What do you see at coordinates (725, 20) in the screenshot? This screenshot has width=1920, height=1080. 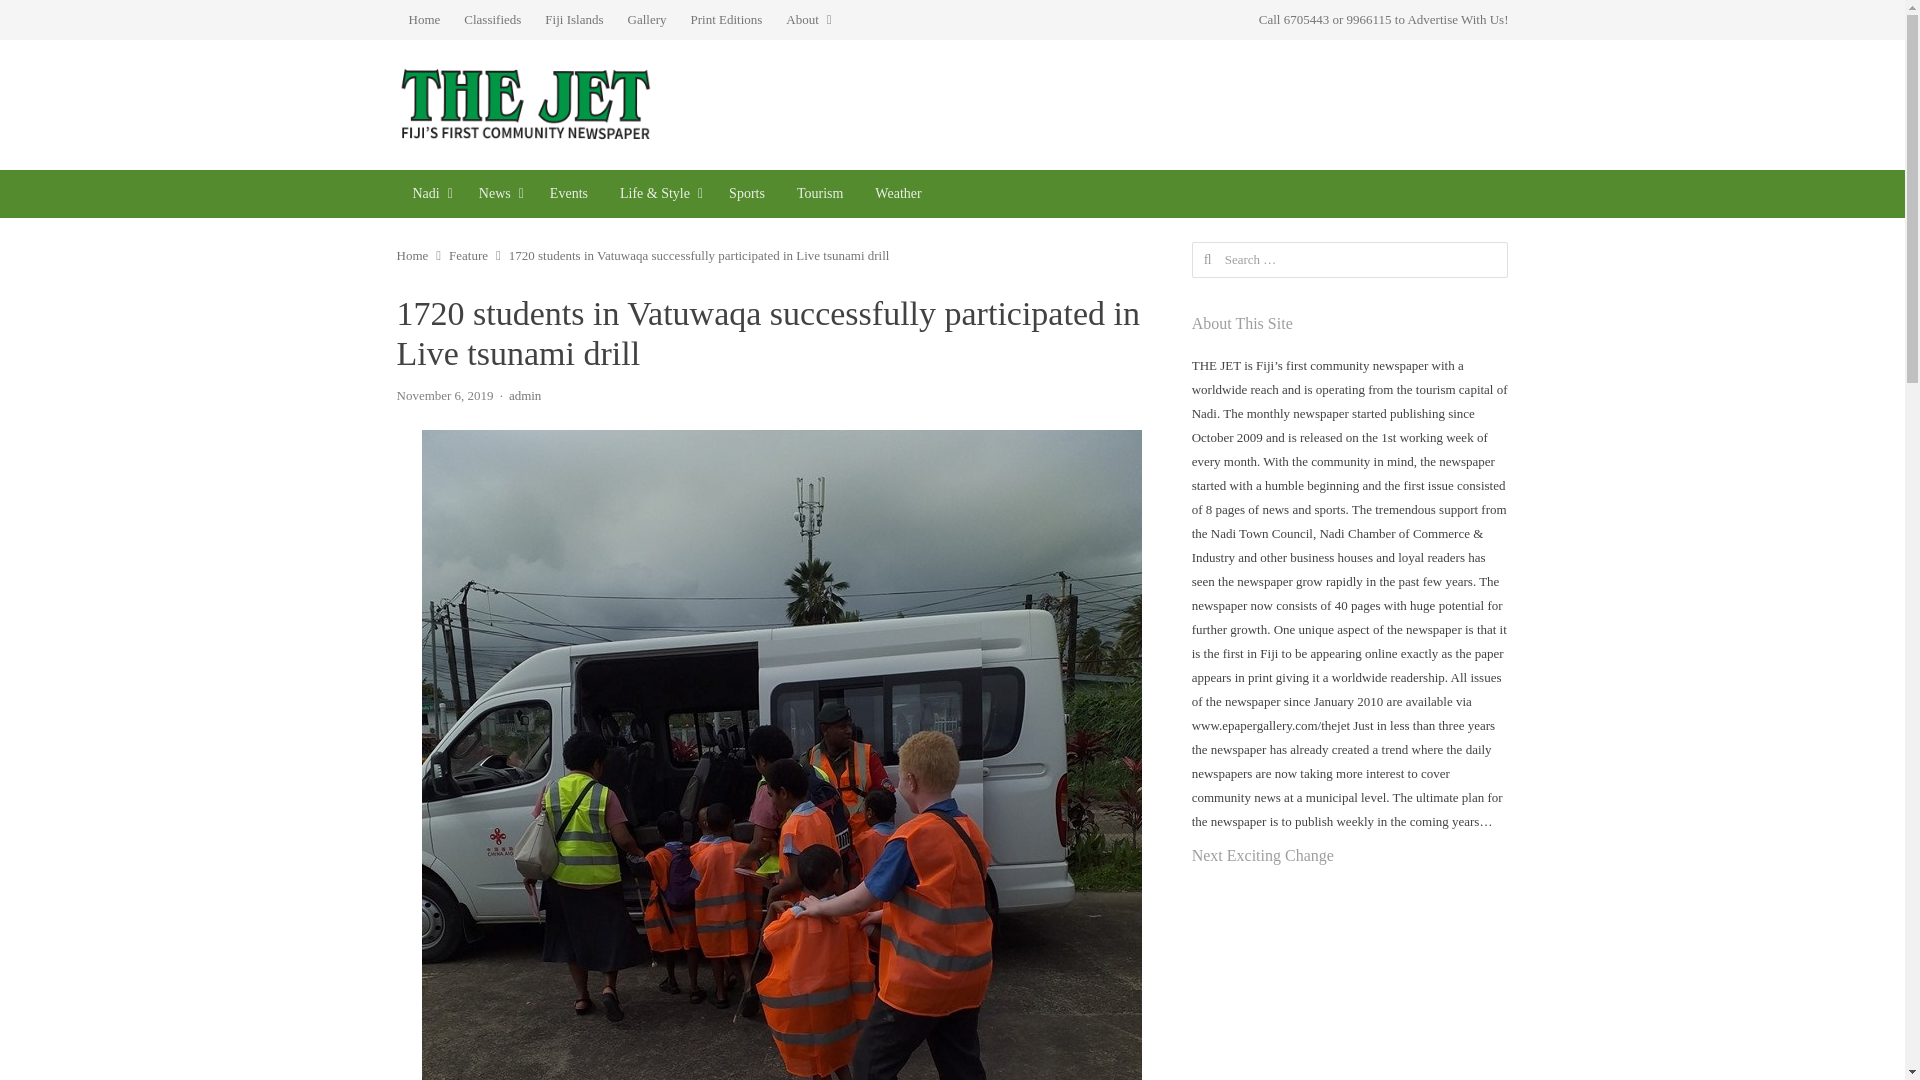 I see `Print Editions` at bounding box center [725, 20].